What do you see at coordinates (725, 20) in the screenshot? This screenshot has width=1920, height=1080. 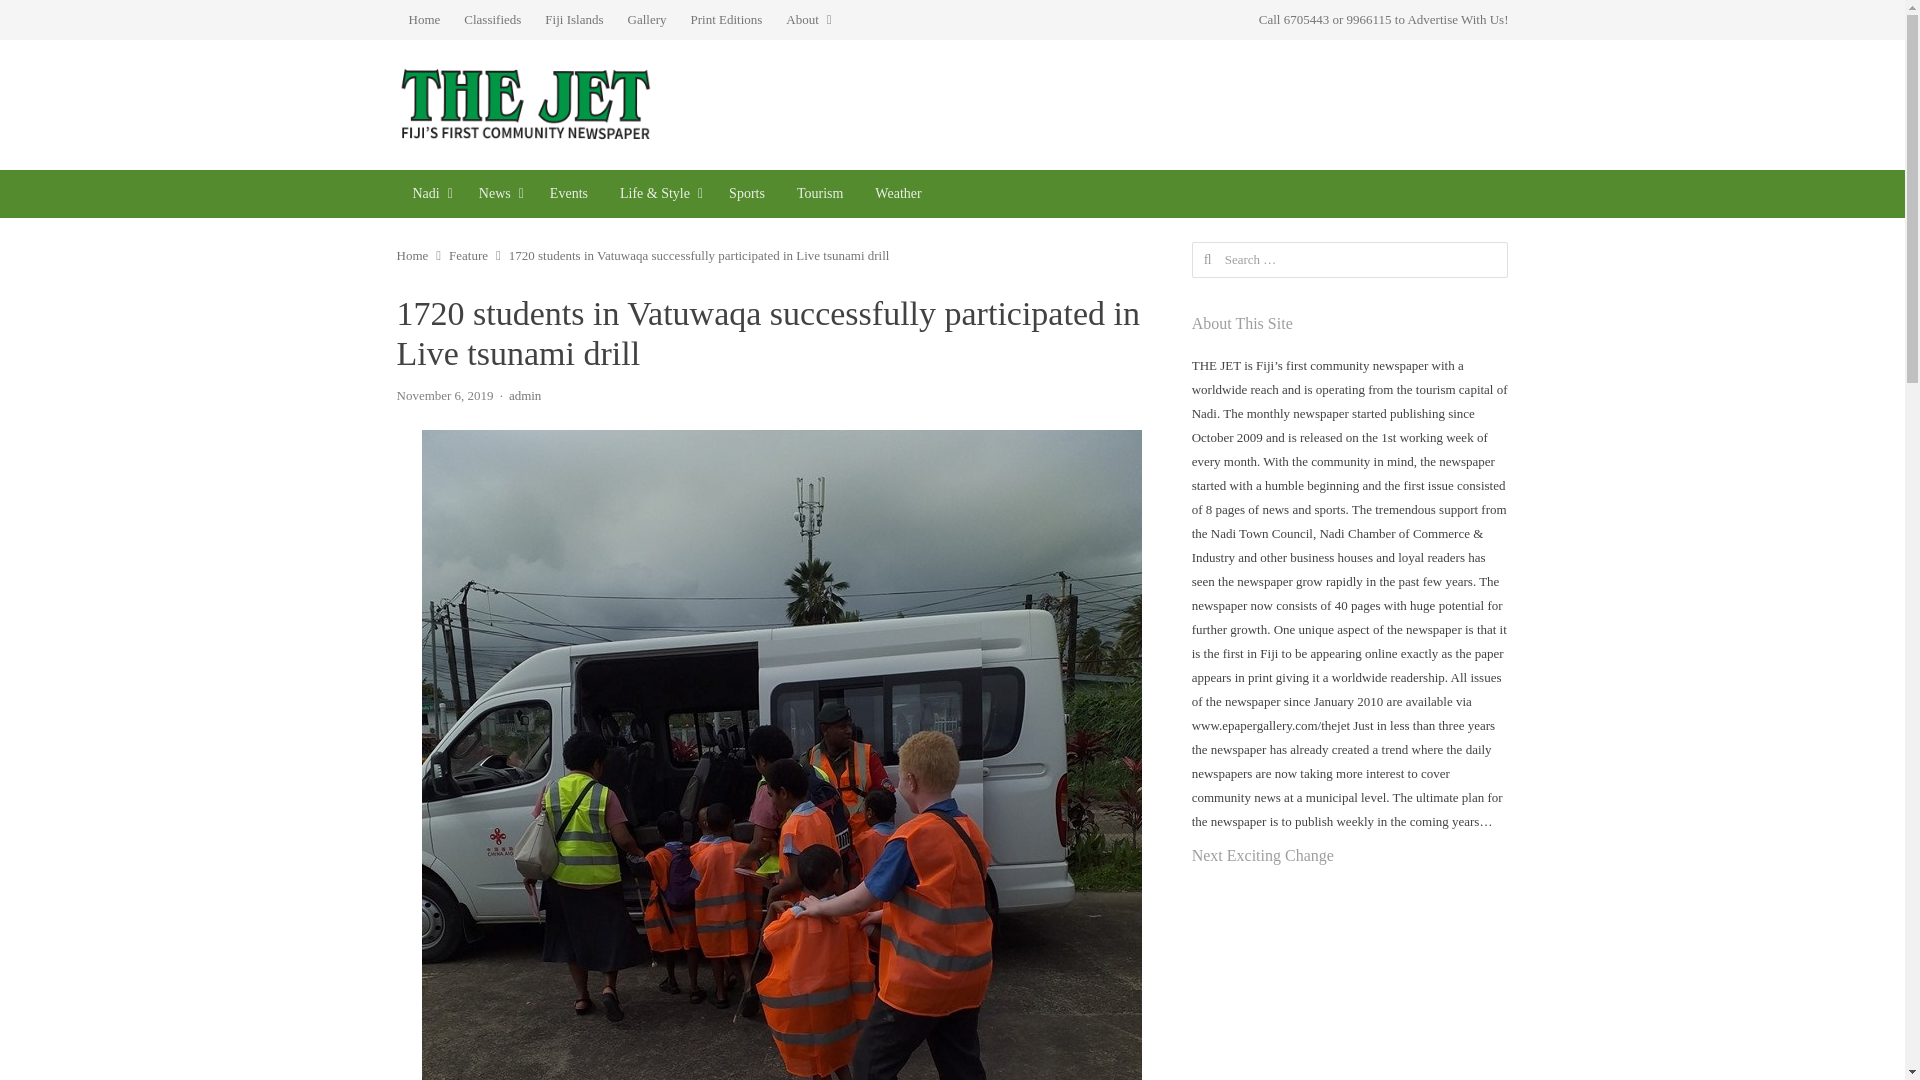 I see `Print Editions` at bounding box center [725, 20].